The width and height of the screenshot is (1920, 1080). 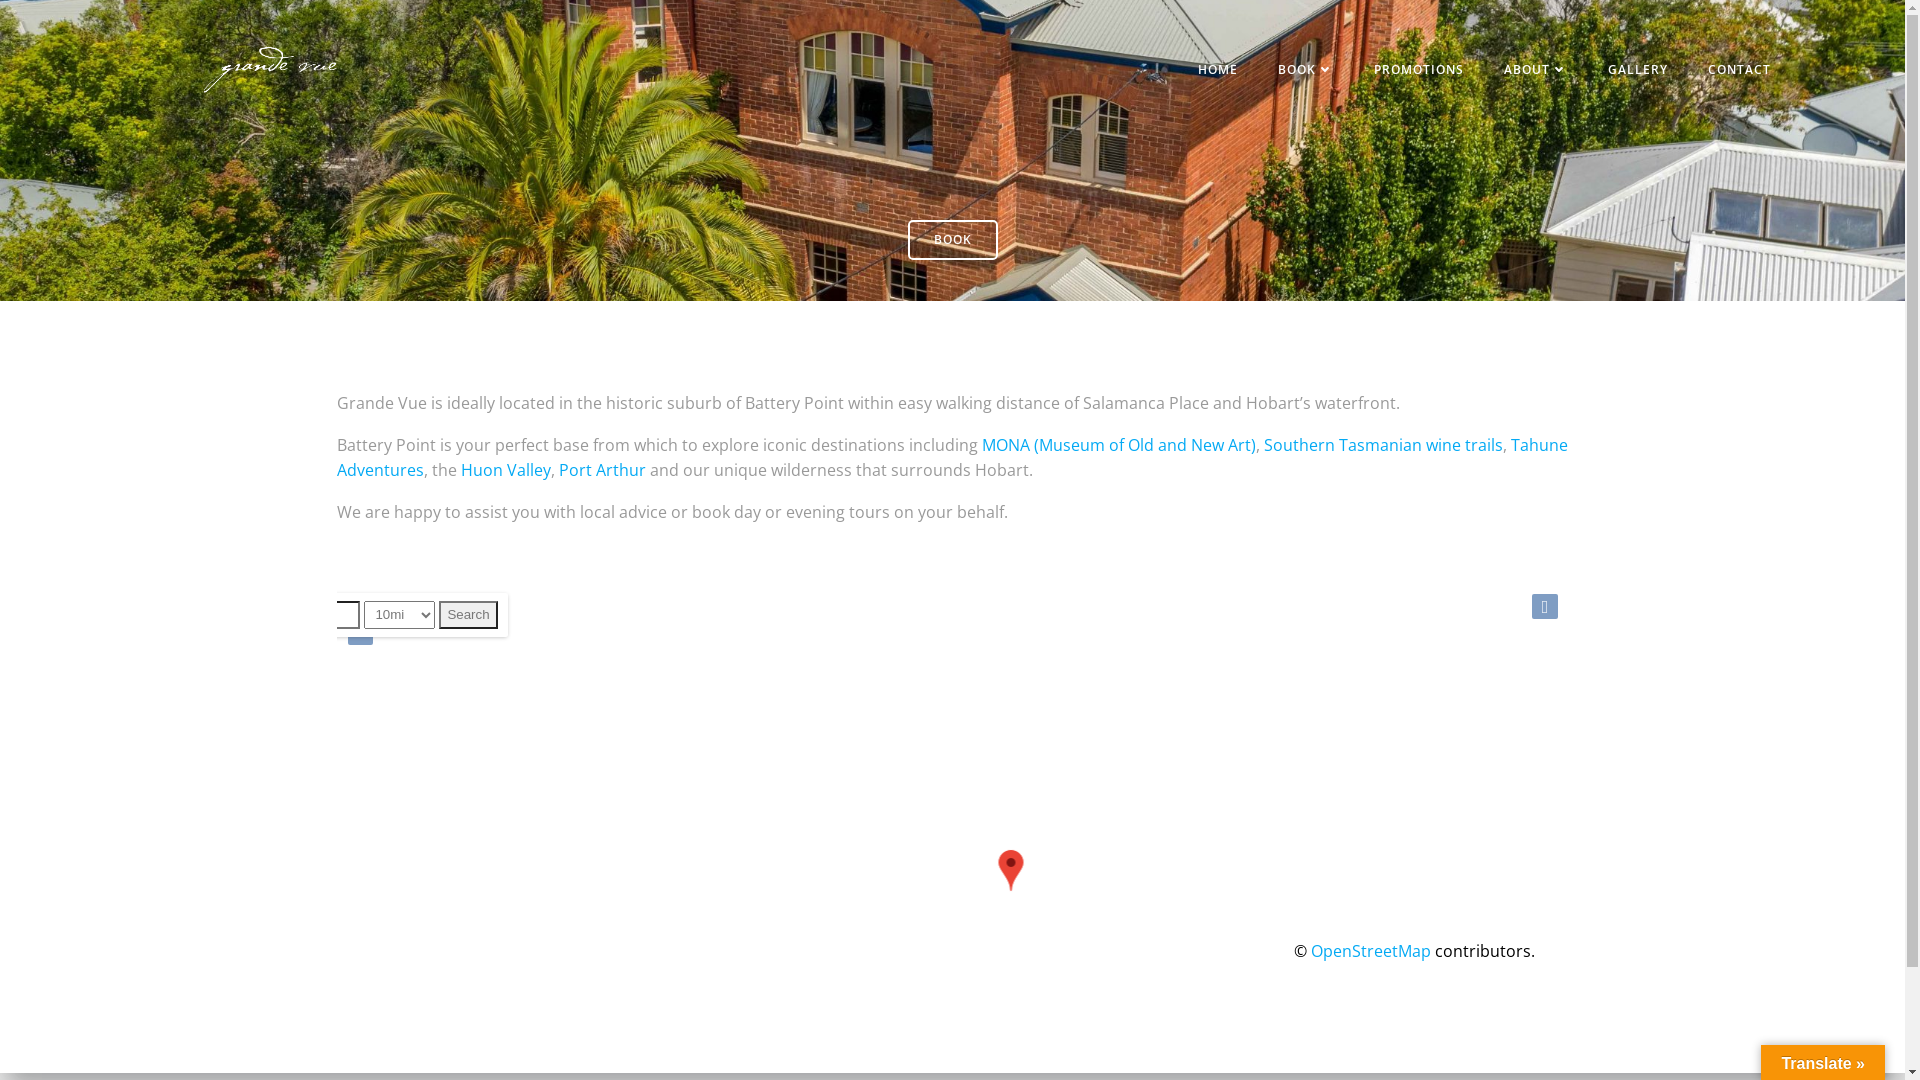 What do you see at coordinates (1218, 70) in the screenshot?
I see `HOME` at bounding box center [1218, 70].